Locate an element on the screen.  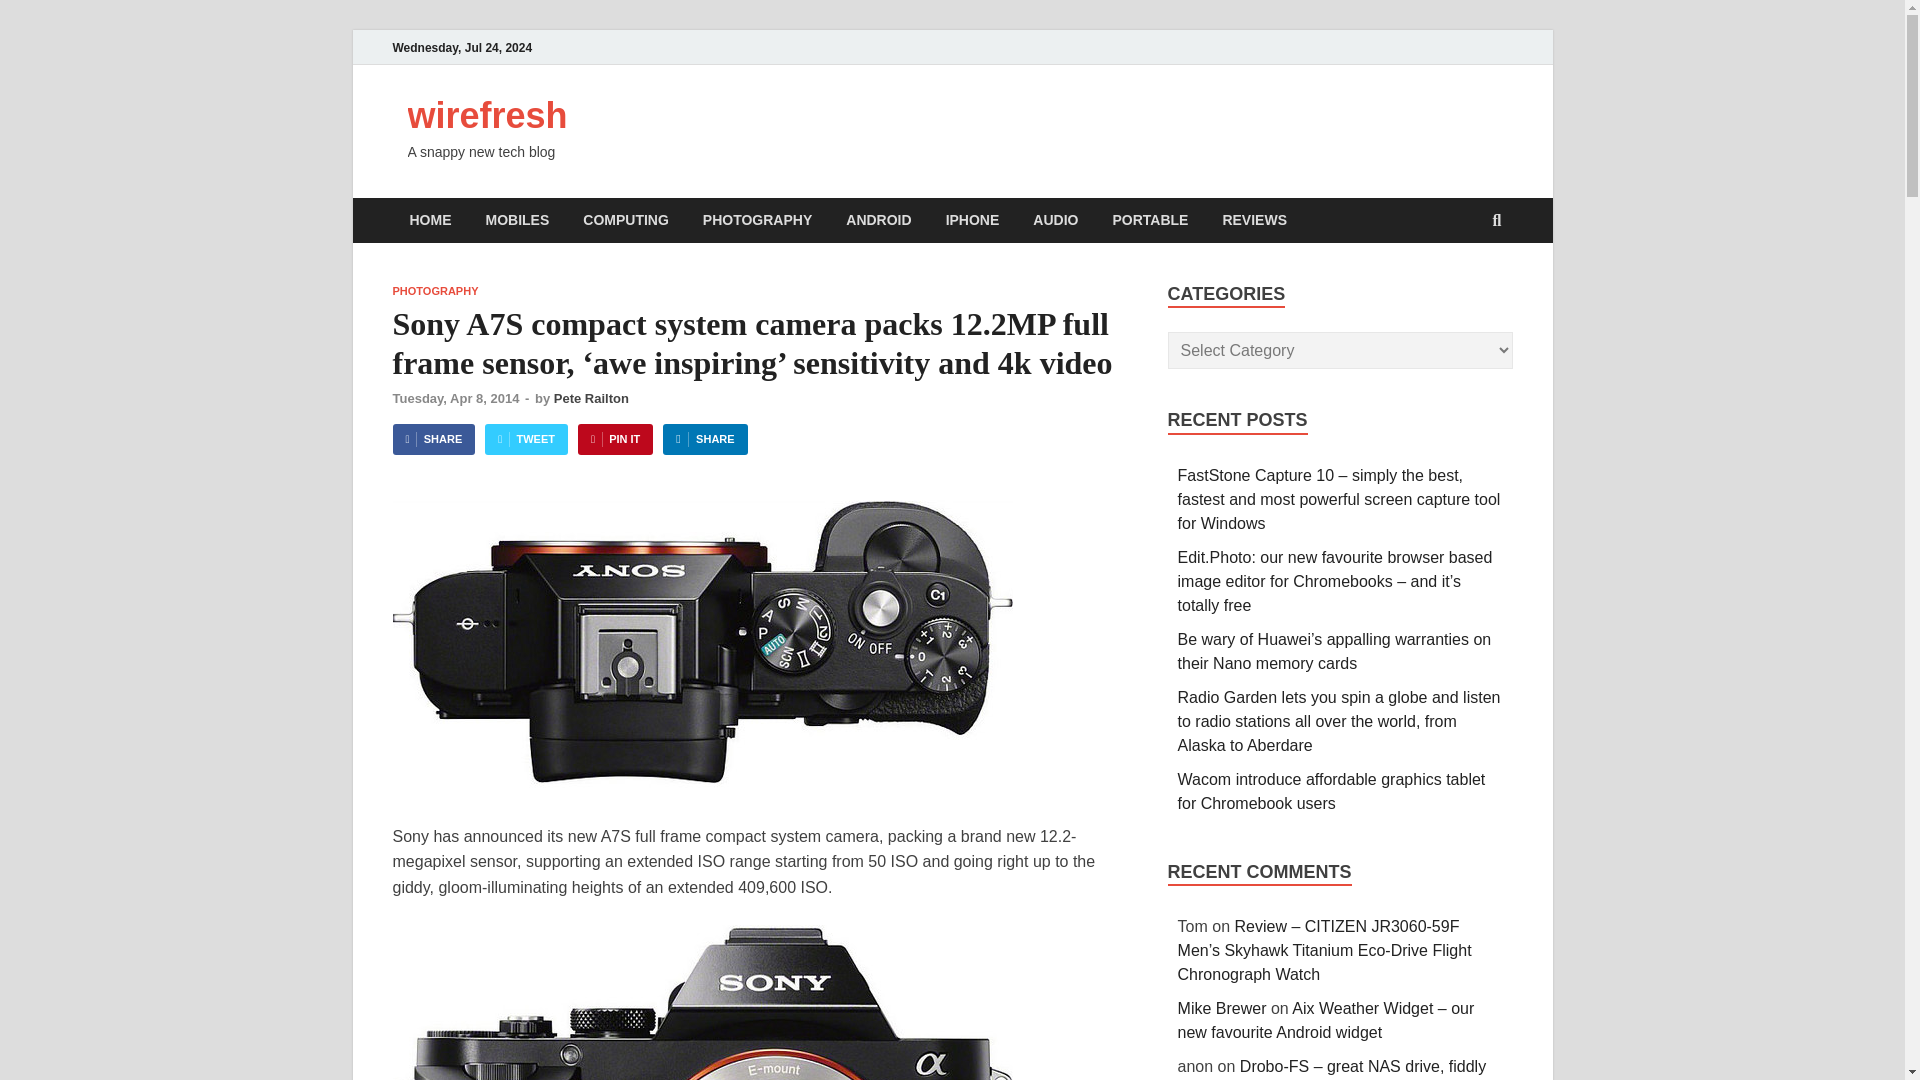
REVIEWS is located at coordinates (1254, 220).